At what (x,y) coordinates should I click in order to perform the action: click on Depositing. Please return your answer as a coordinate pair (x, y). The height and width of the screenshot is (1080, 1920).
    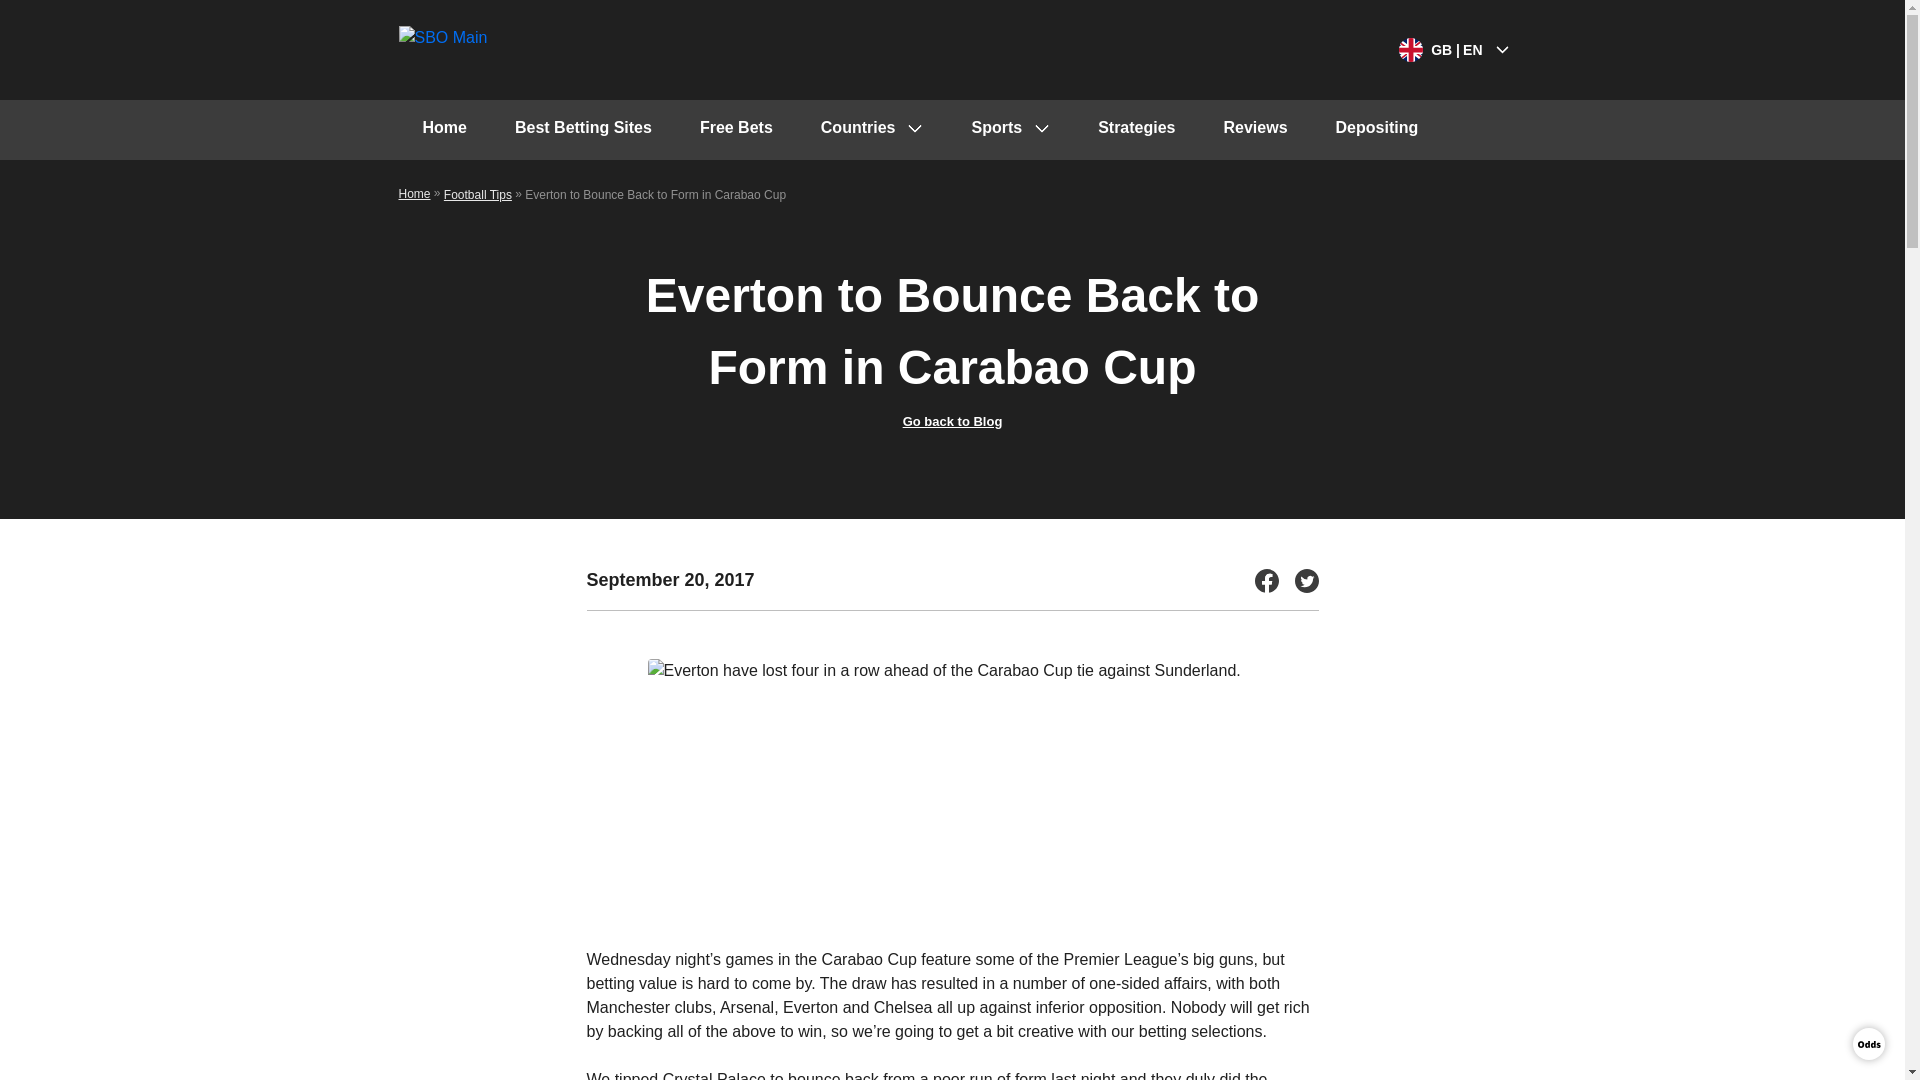
    Looking at the image, I should click on (1377, 130).